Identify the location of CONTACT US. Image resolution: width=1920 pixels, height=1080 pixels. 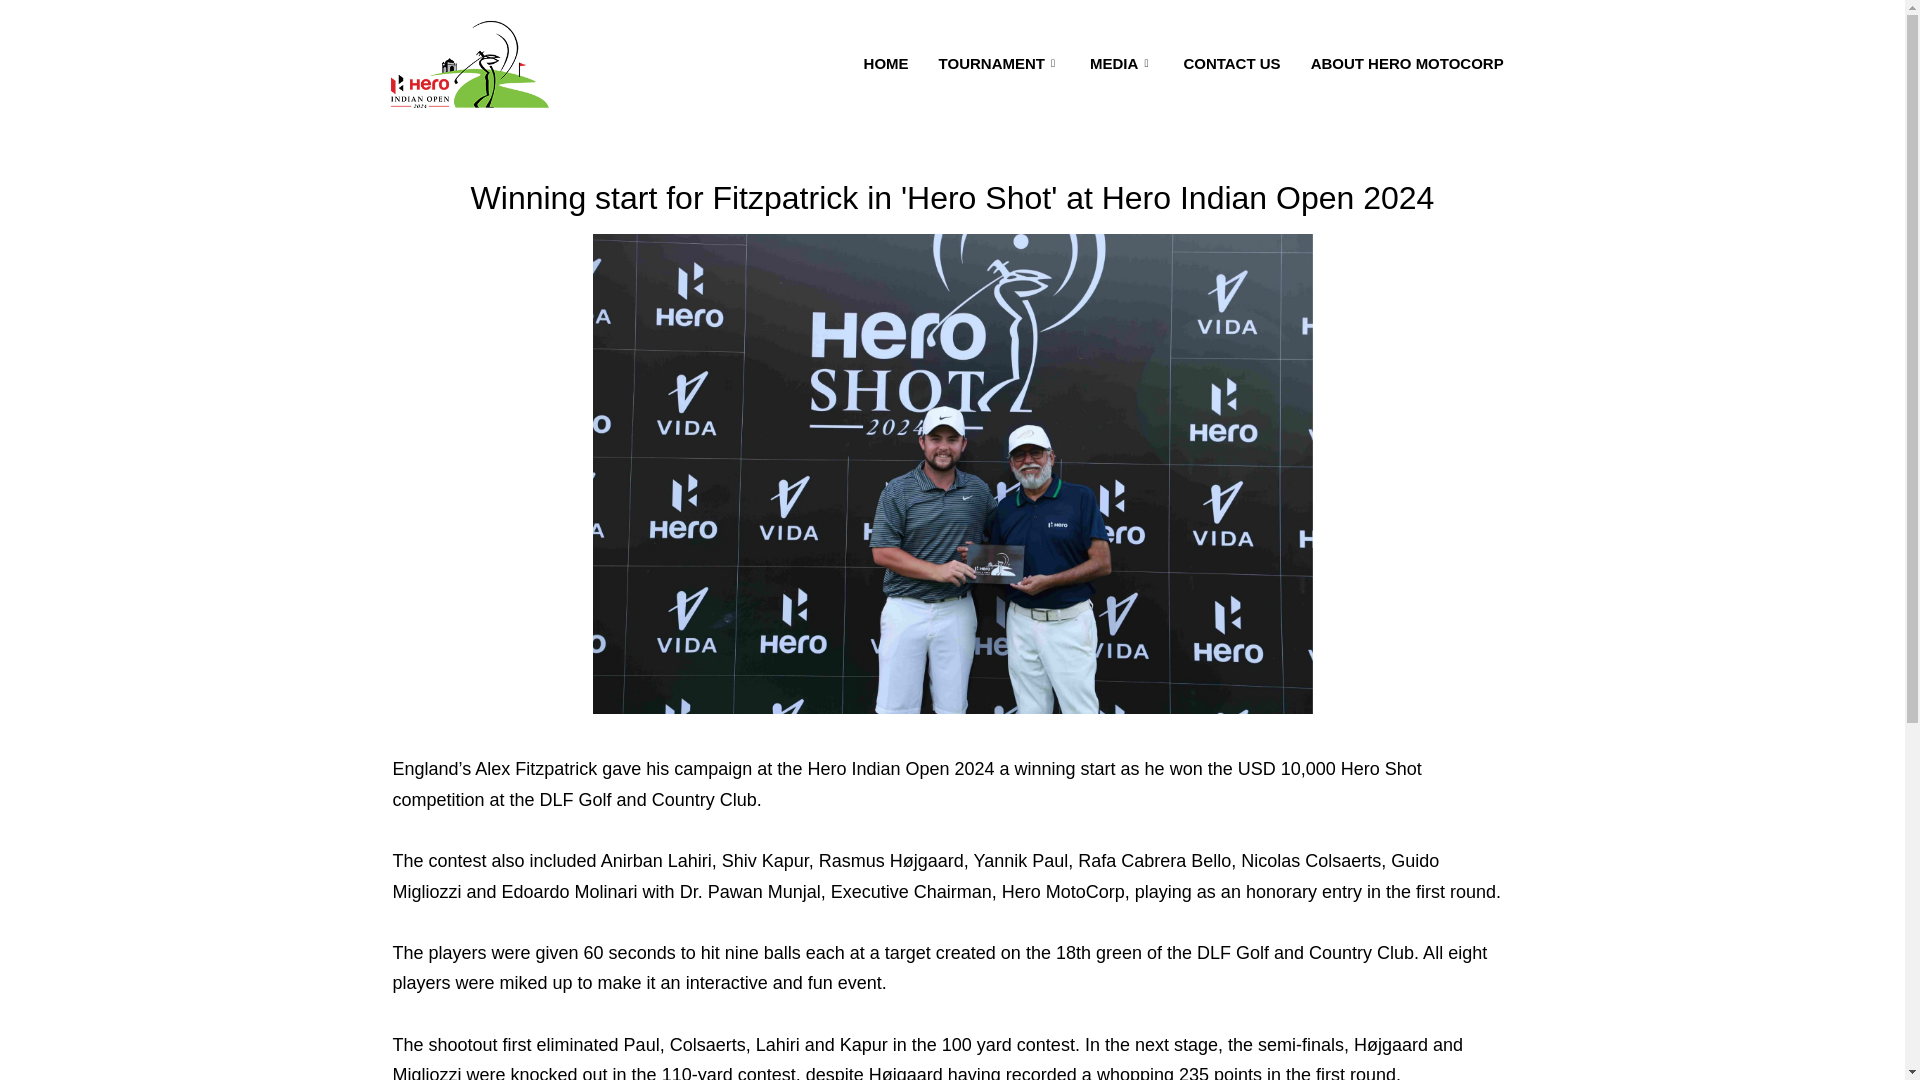
(1230, 64).